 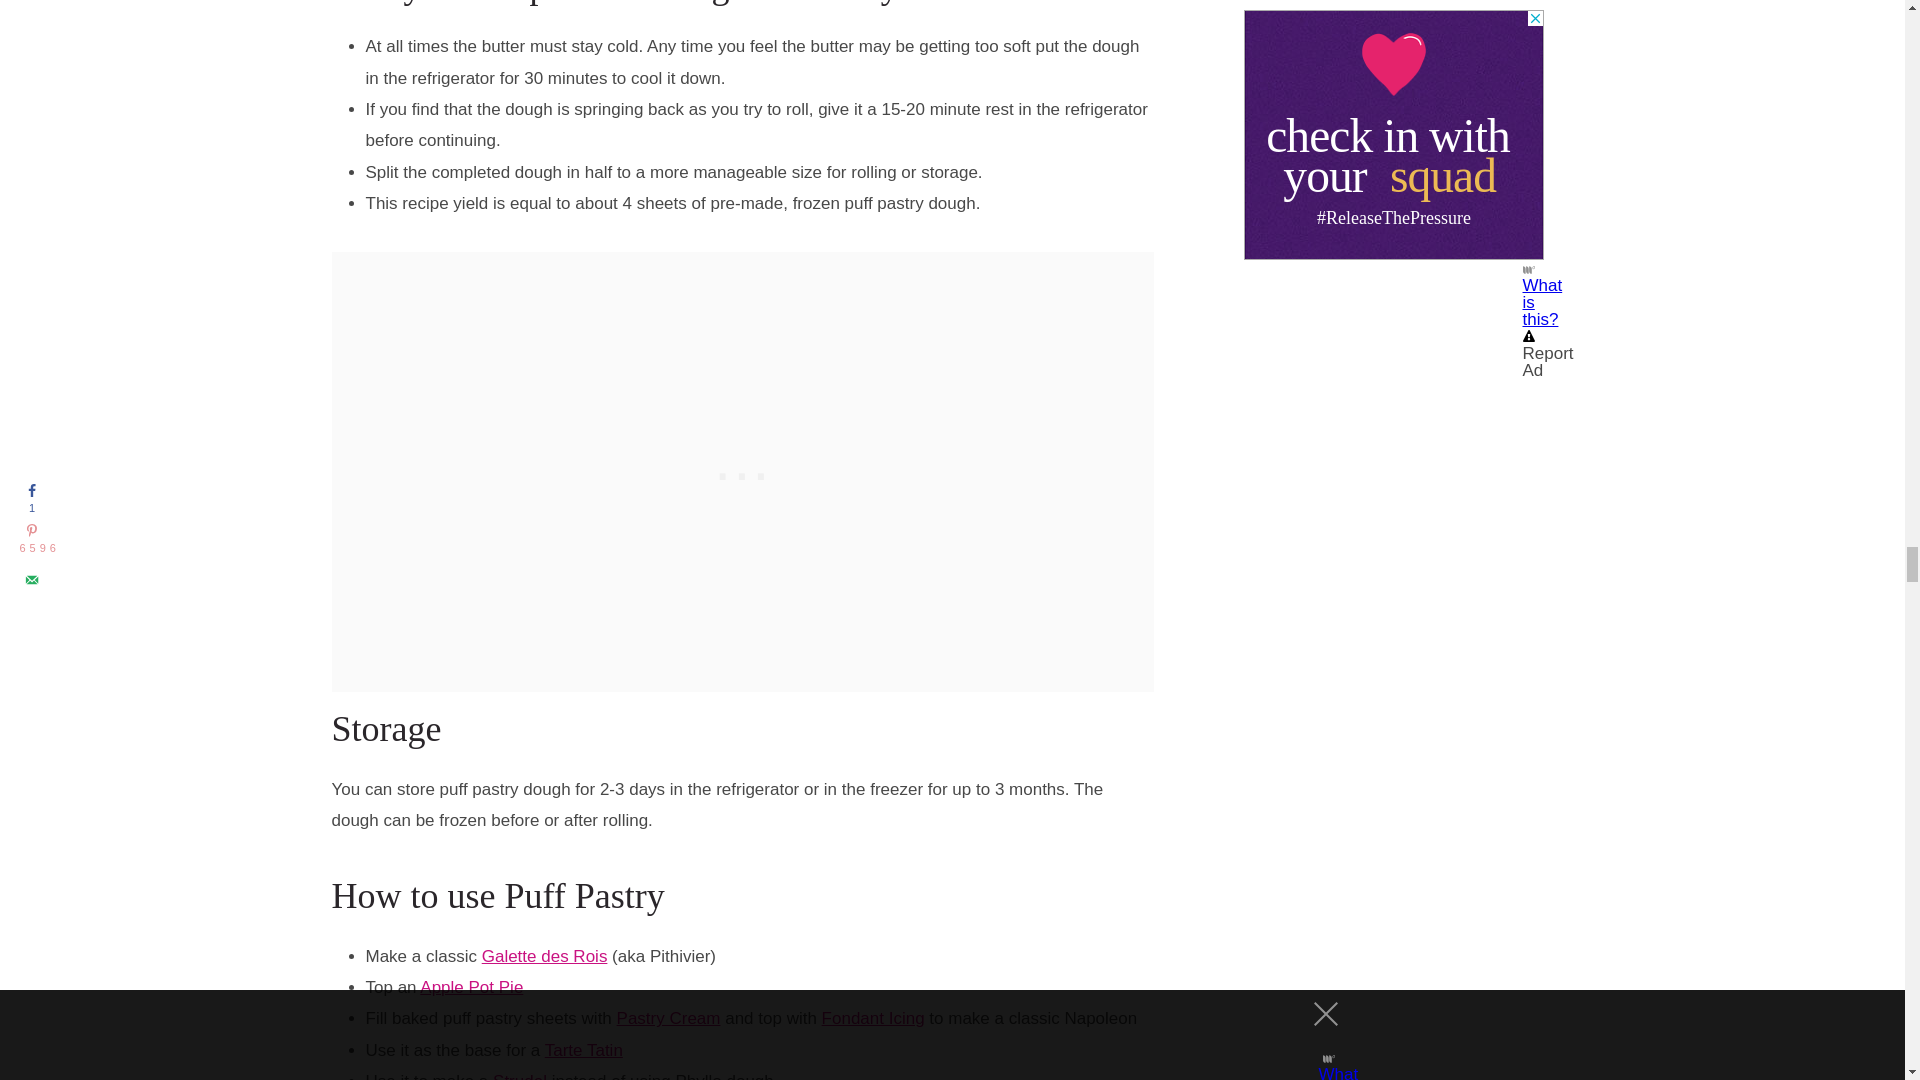 What do you see at coordinates (544, 956) in the screenshot?
I see `Galette des Rois` at bounding box center [544, 956].